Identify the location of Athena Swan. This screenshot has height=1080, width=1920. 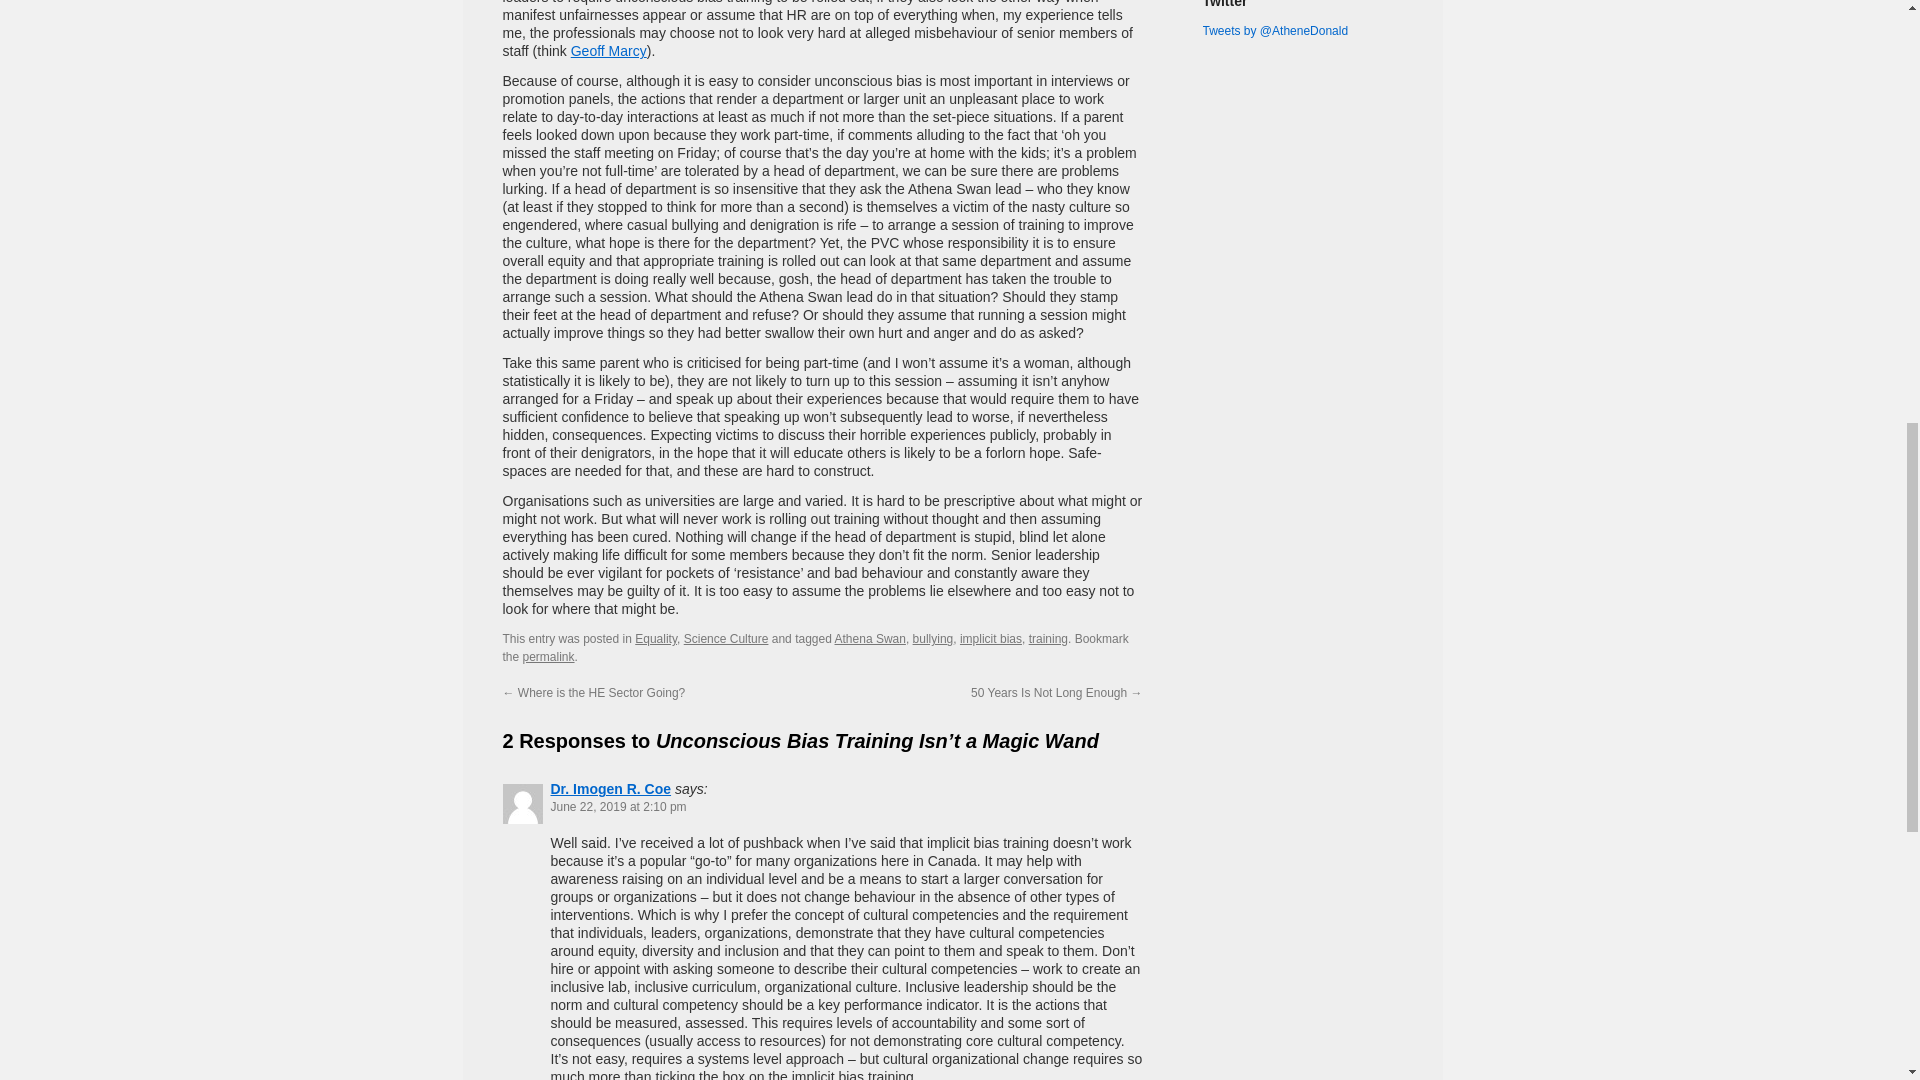
(870, 638).